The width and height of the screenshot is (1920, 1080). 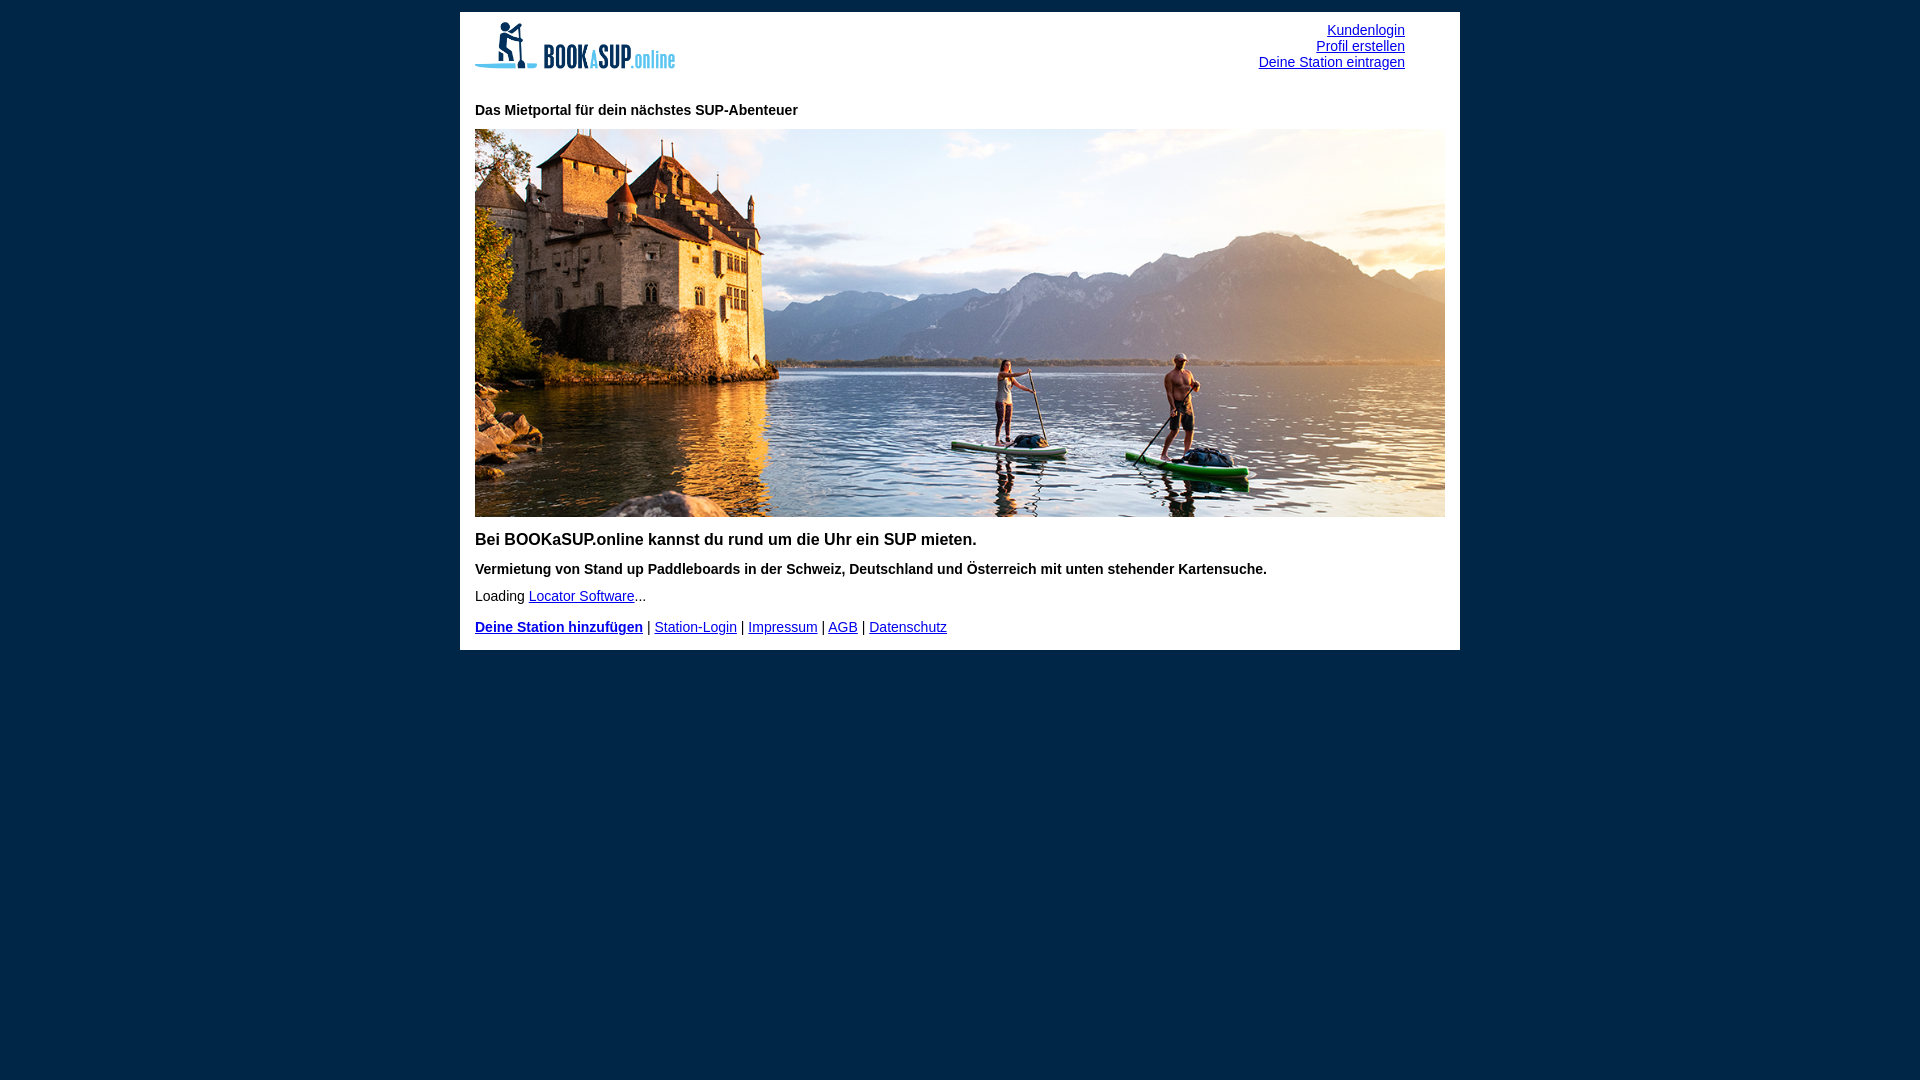 What do you see at coordinates (582, 596) in the screenshot?
I see `Locator Software` at bounding box center [582, 596].